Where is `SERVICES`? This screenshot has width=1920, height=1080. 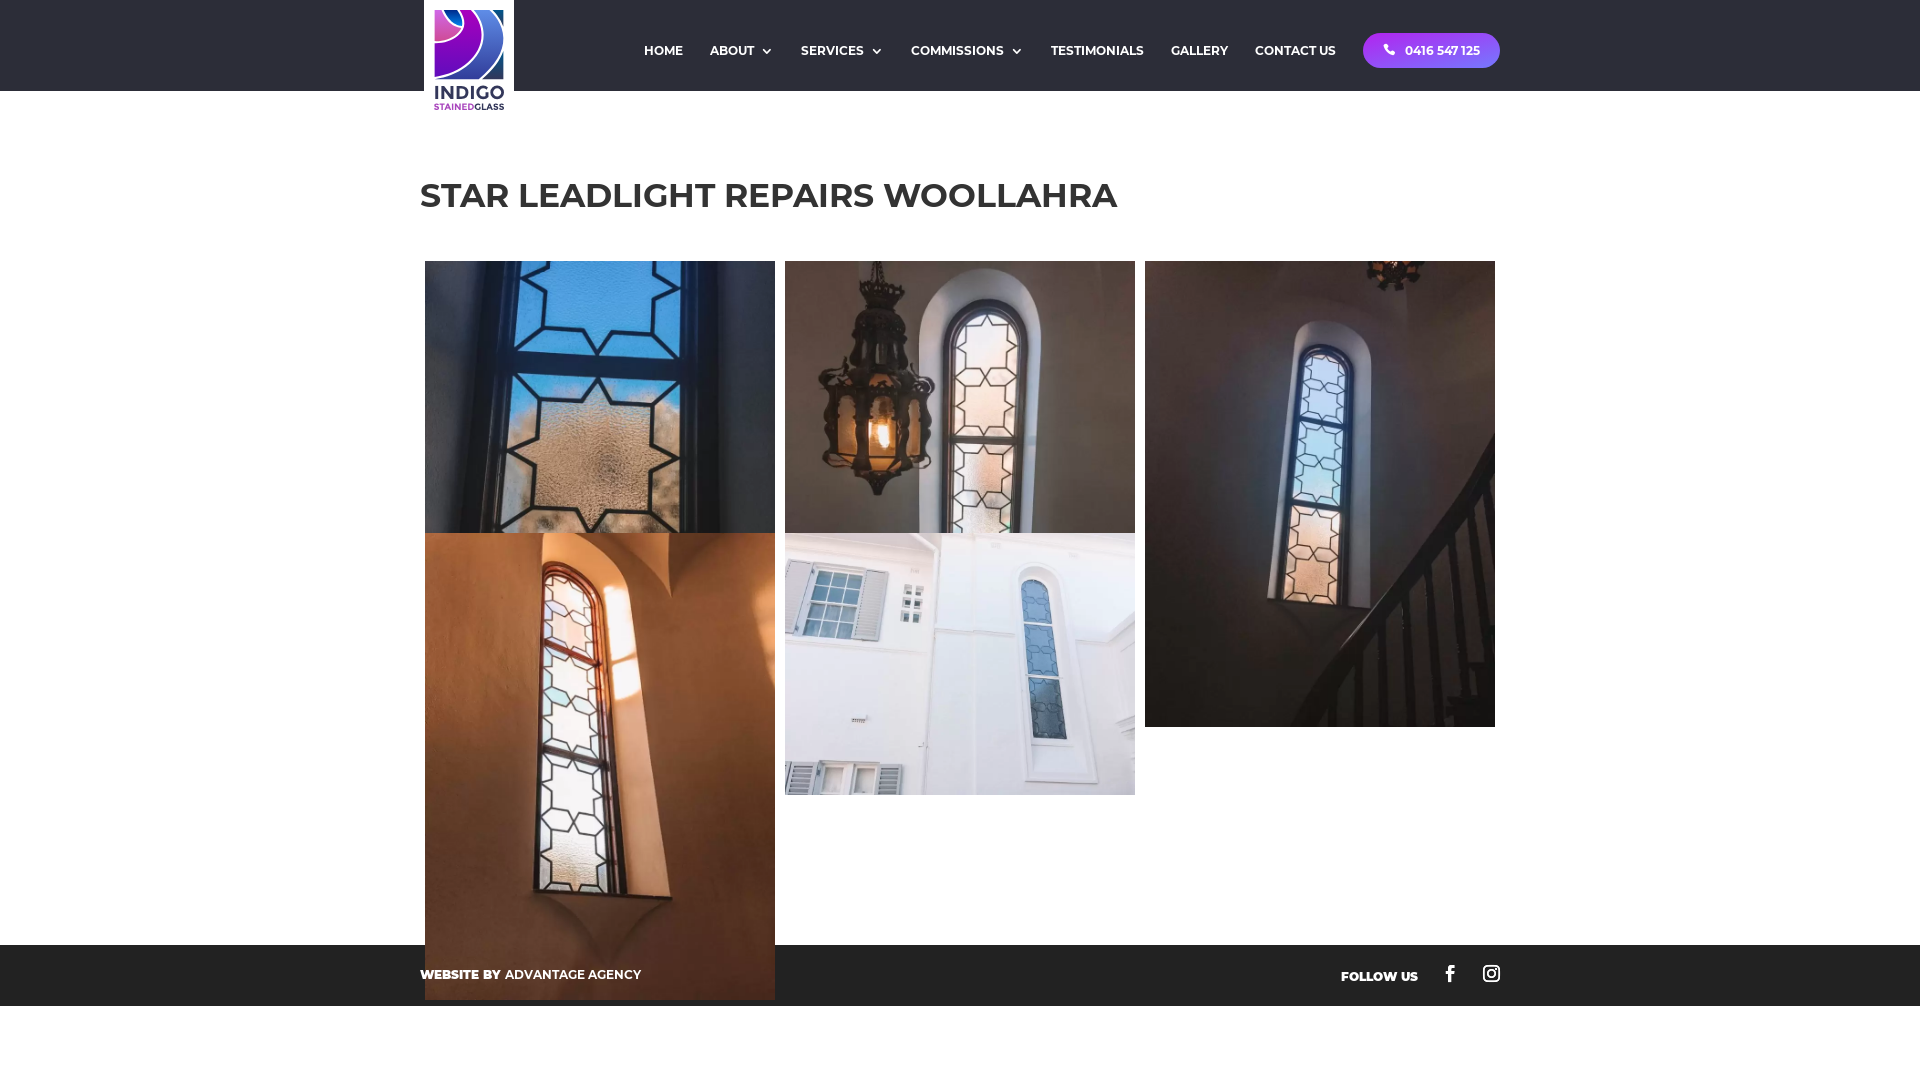
SERVICES is located at coordinates (842, 68).